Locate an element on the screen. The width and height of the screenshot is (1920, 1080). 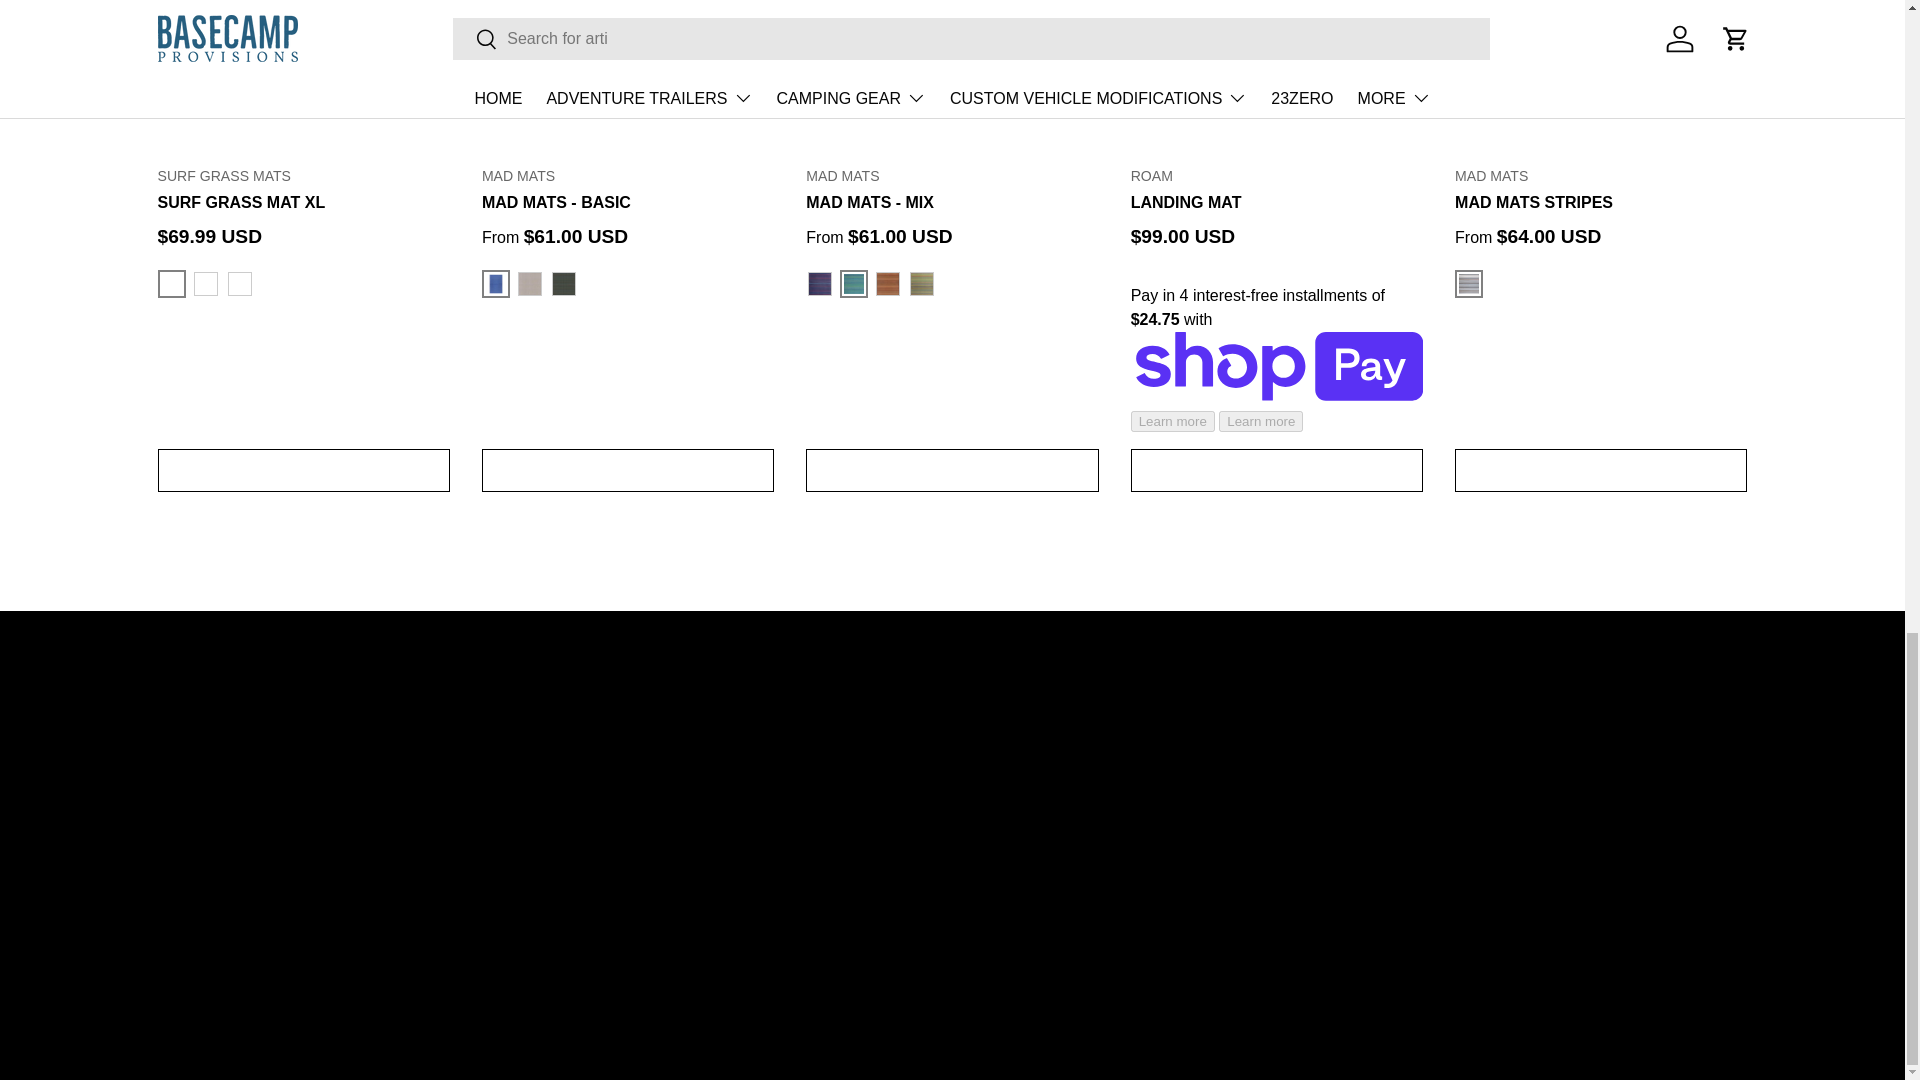
TROPICAL is located at coordinates (854, 284).